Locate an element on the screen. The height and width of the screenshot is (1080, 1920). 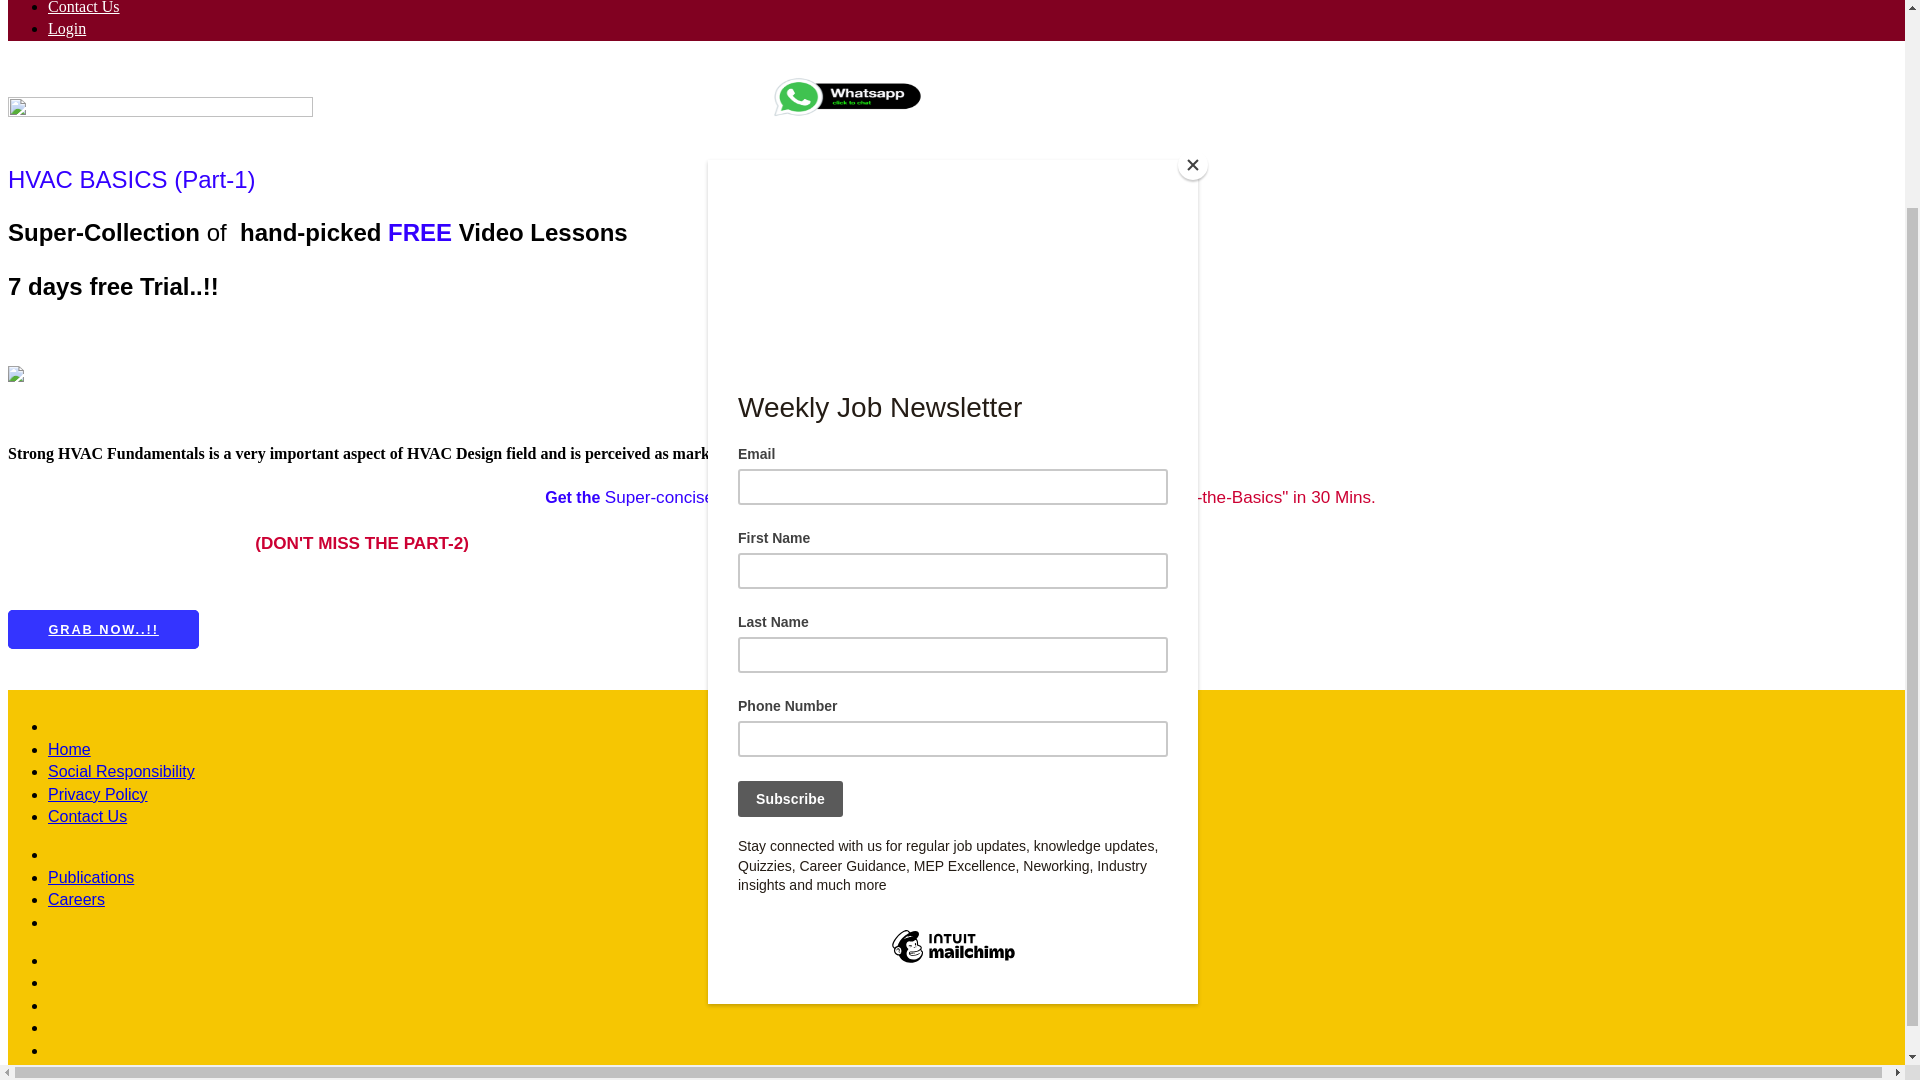
Contact Us is located at coordinates (87, 816).